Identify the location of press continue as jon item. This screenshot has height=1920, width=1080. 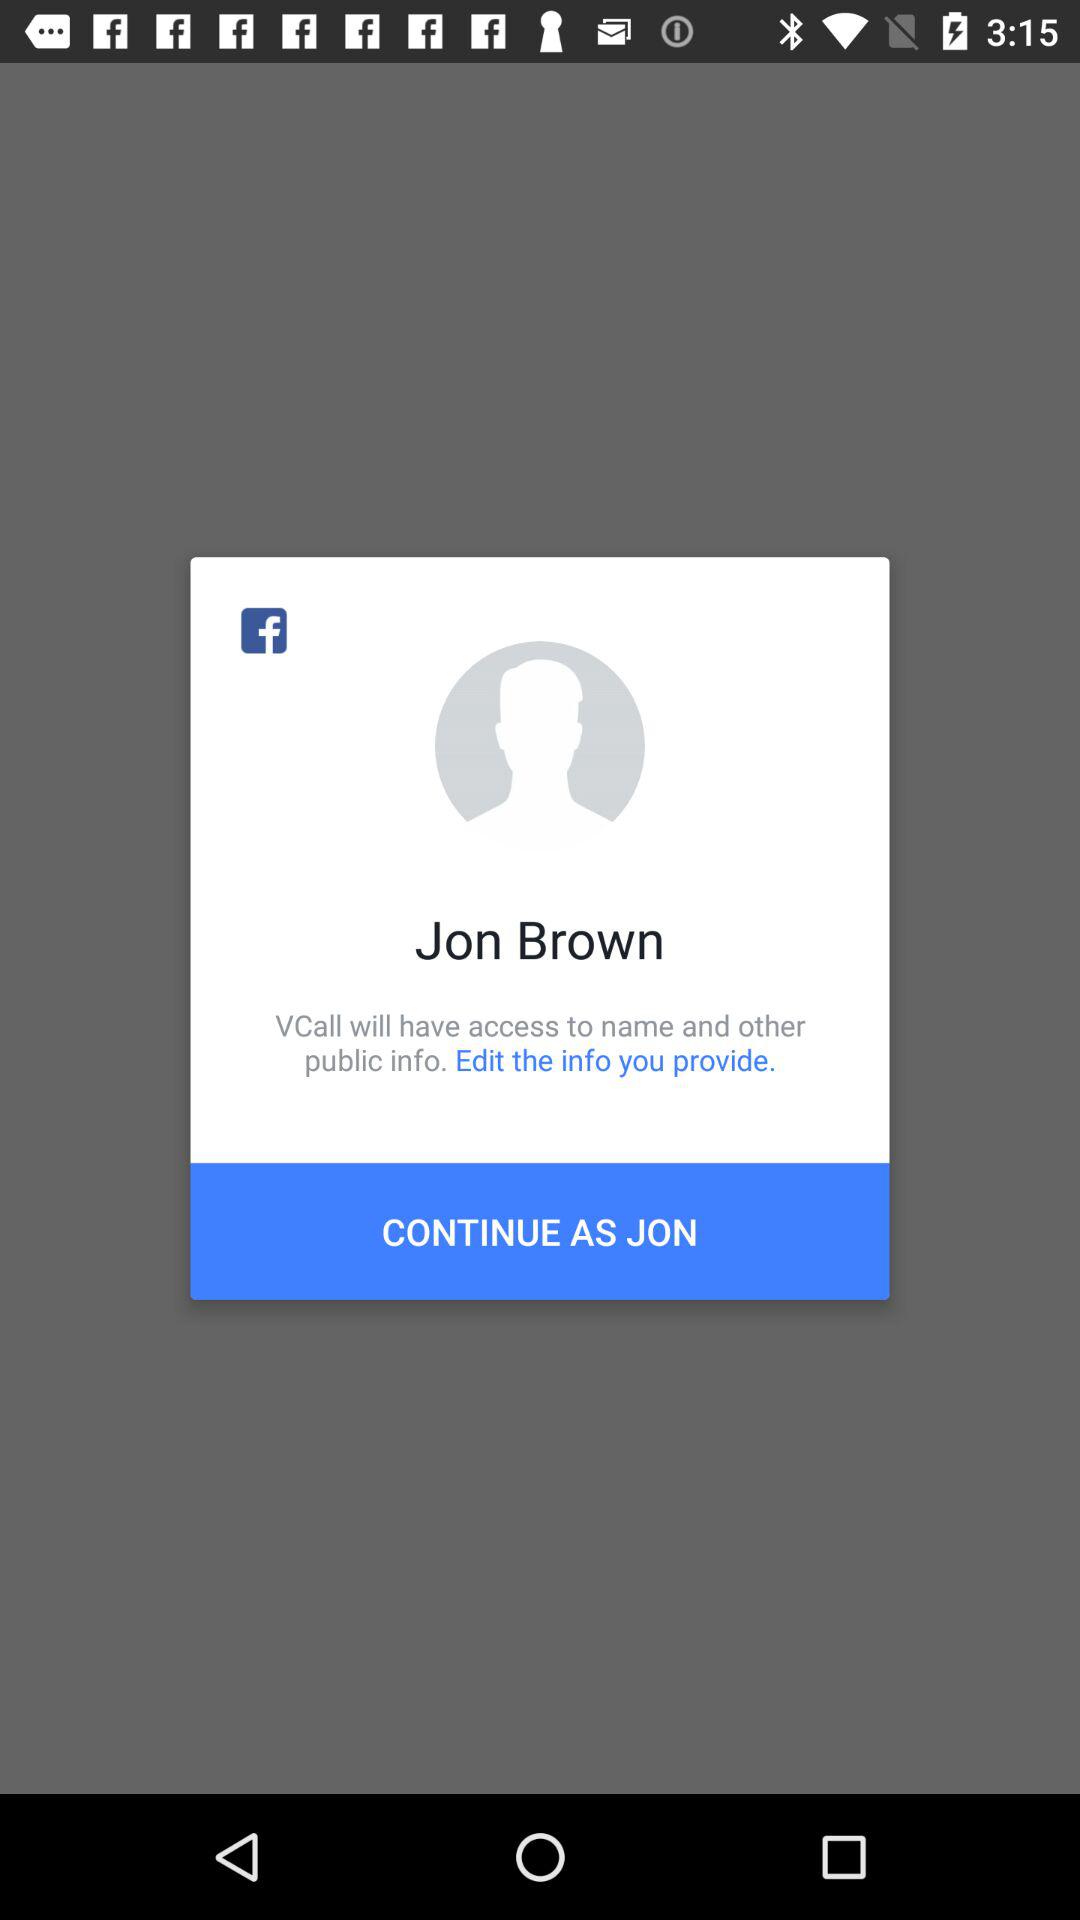
(540, 1231).